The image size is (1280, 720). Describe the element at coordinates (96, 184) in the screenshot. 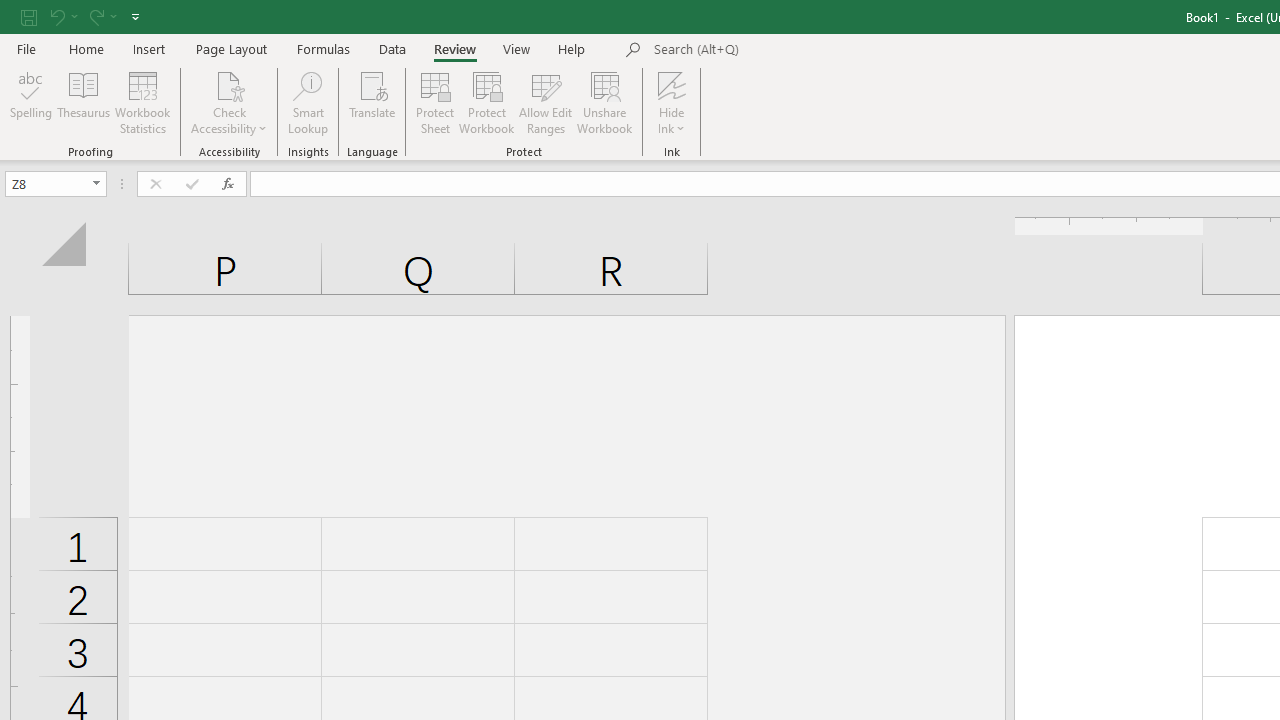

I see `Open` at that location.